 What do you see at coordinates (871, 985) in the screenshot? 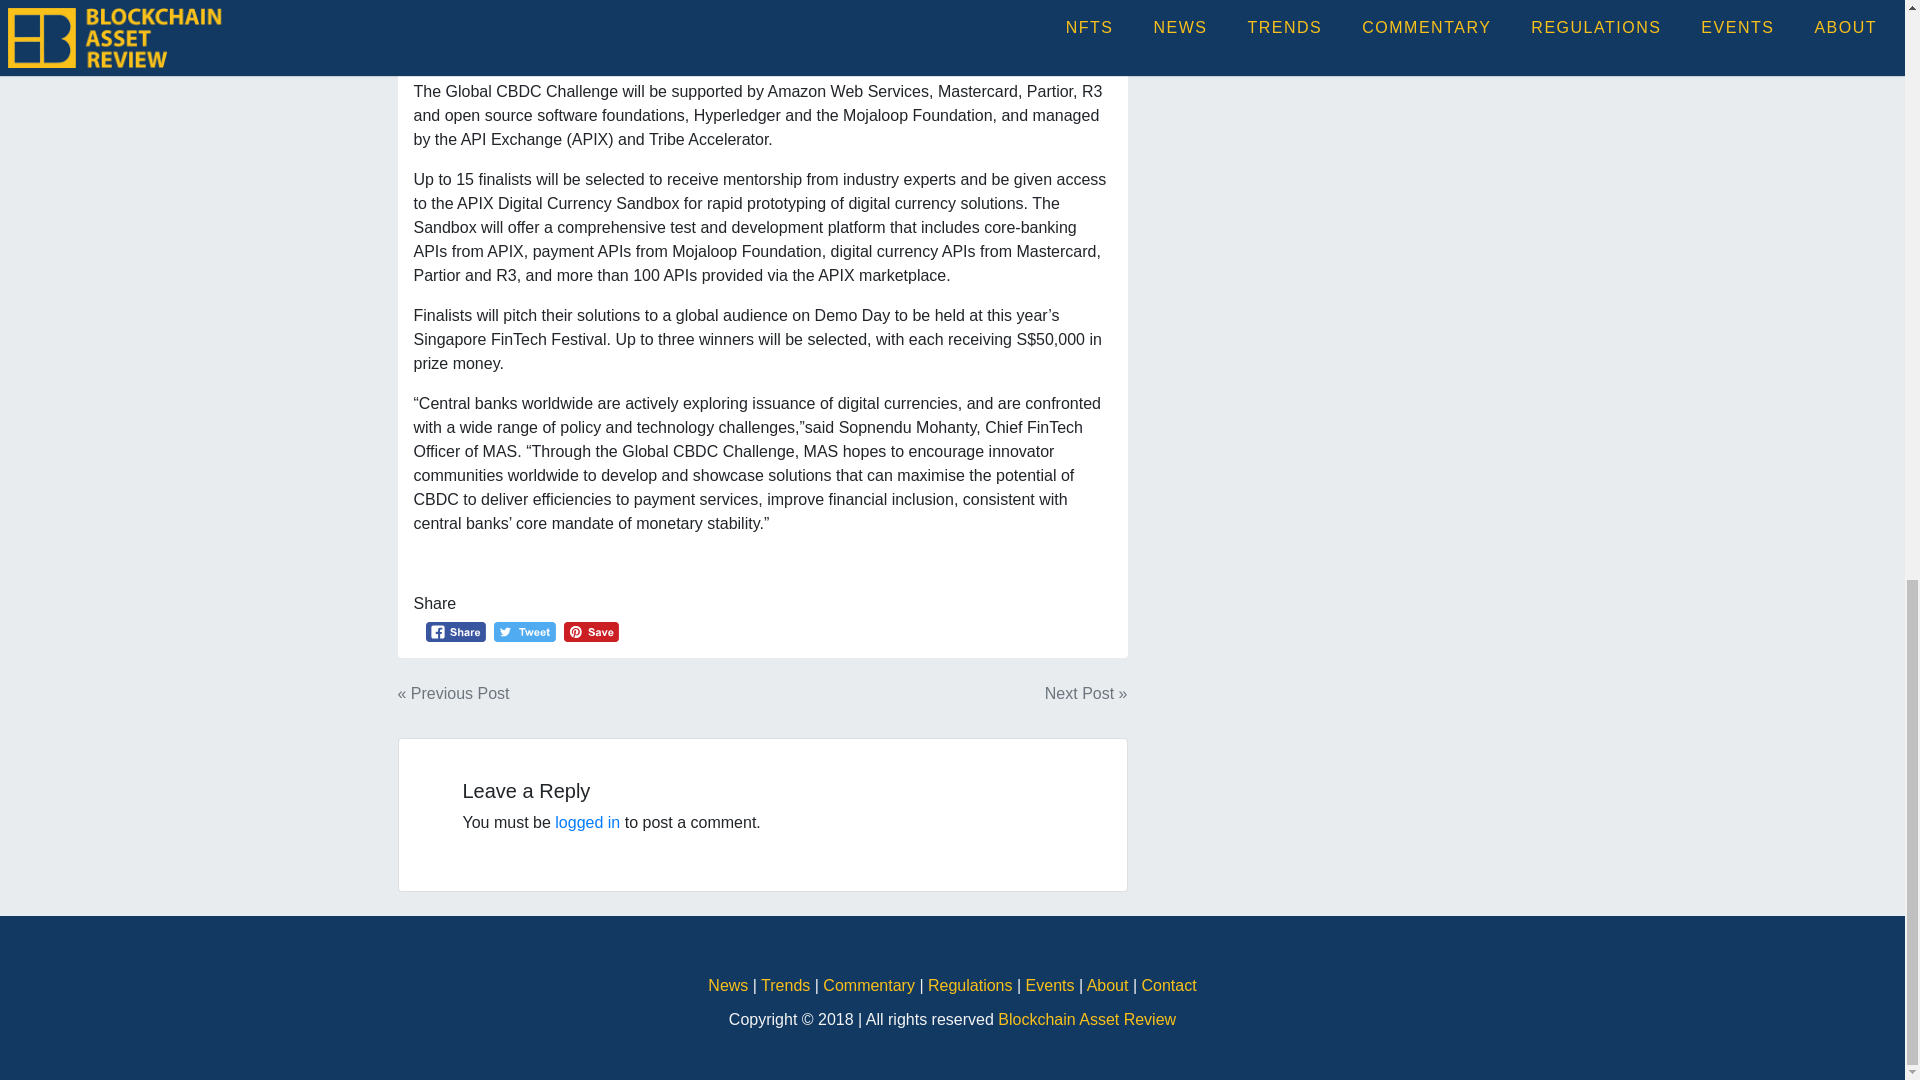
I see `Commentary` at bounding box center [871, 985].